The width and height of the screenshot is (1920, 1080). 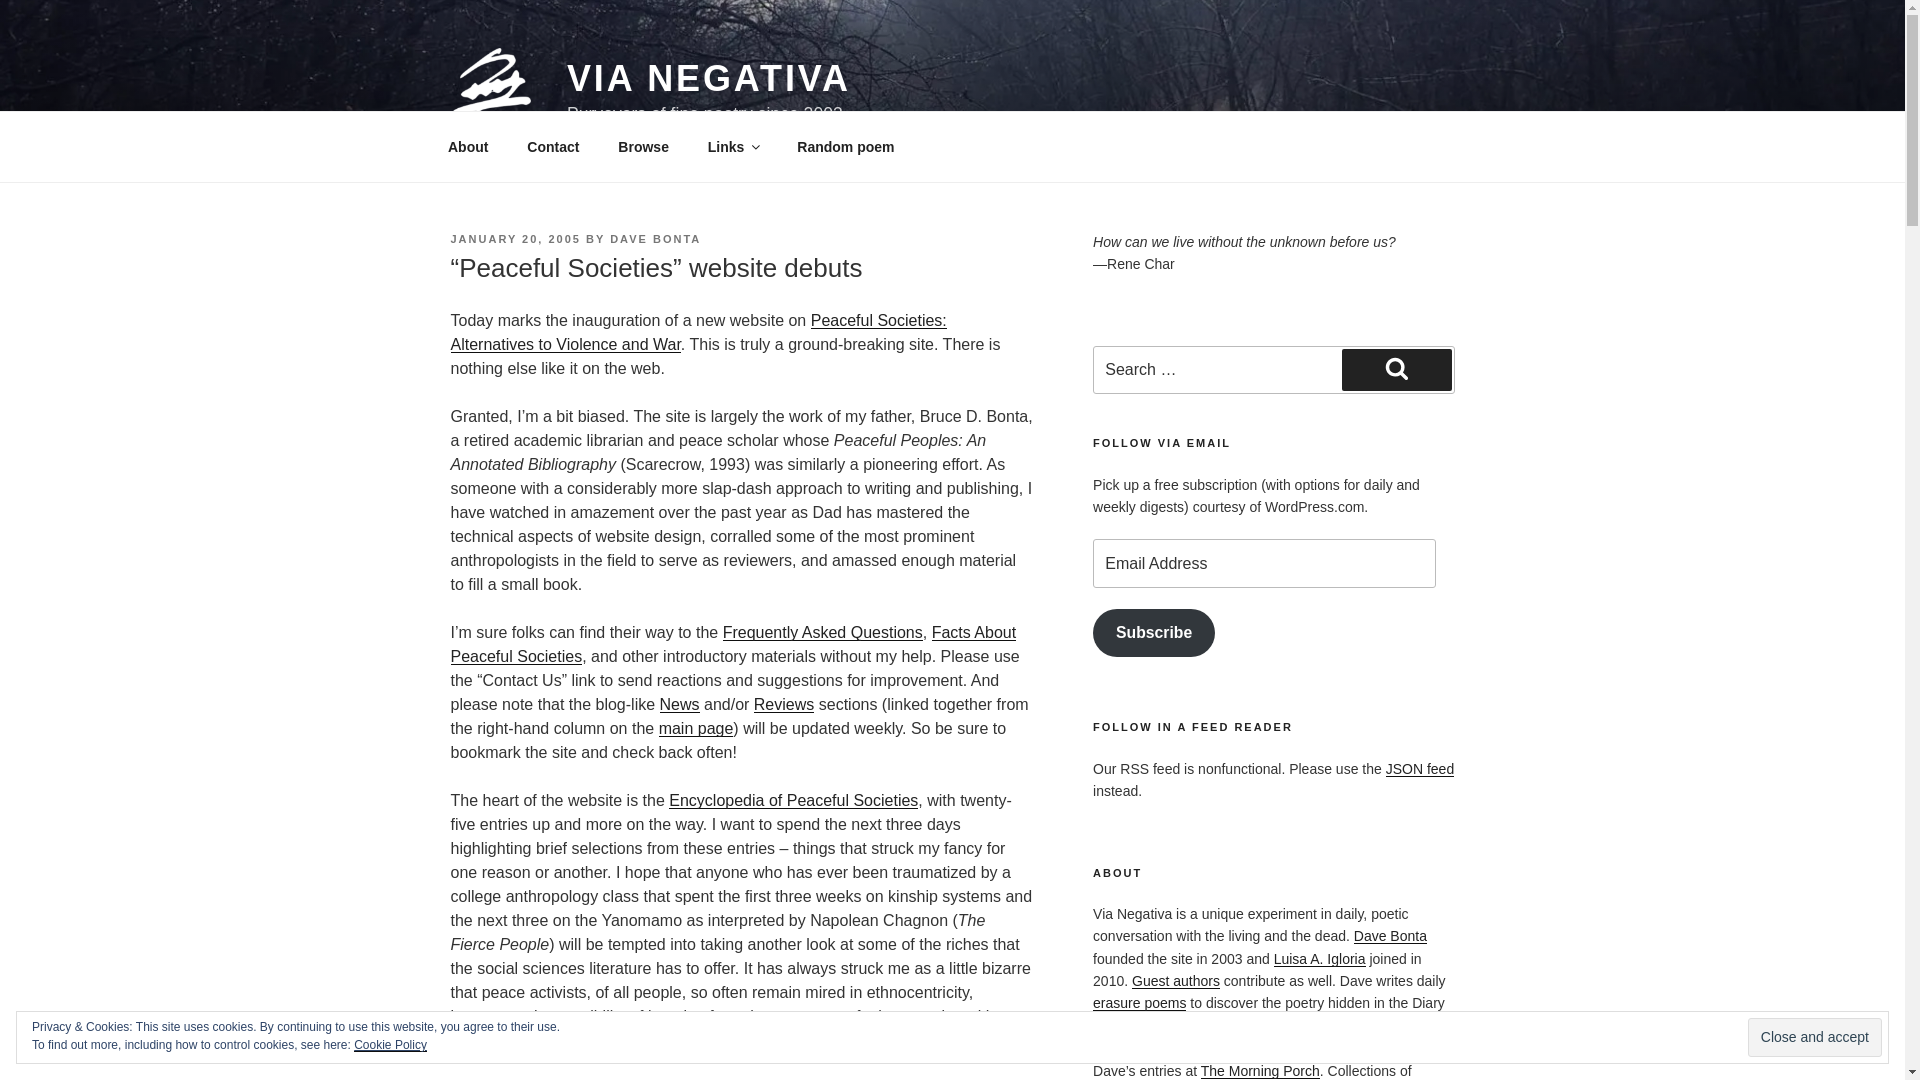 What do you see at coordinates (823, 632) in the screenshot?
I see `Frequently Asked Questions` at bounding box center [823, 632].